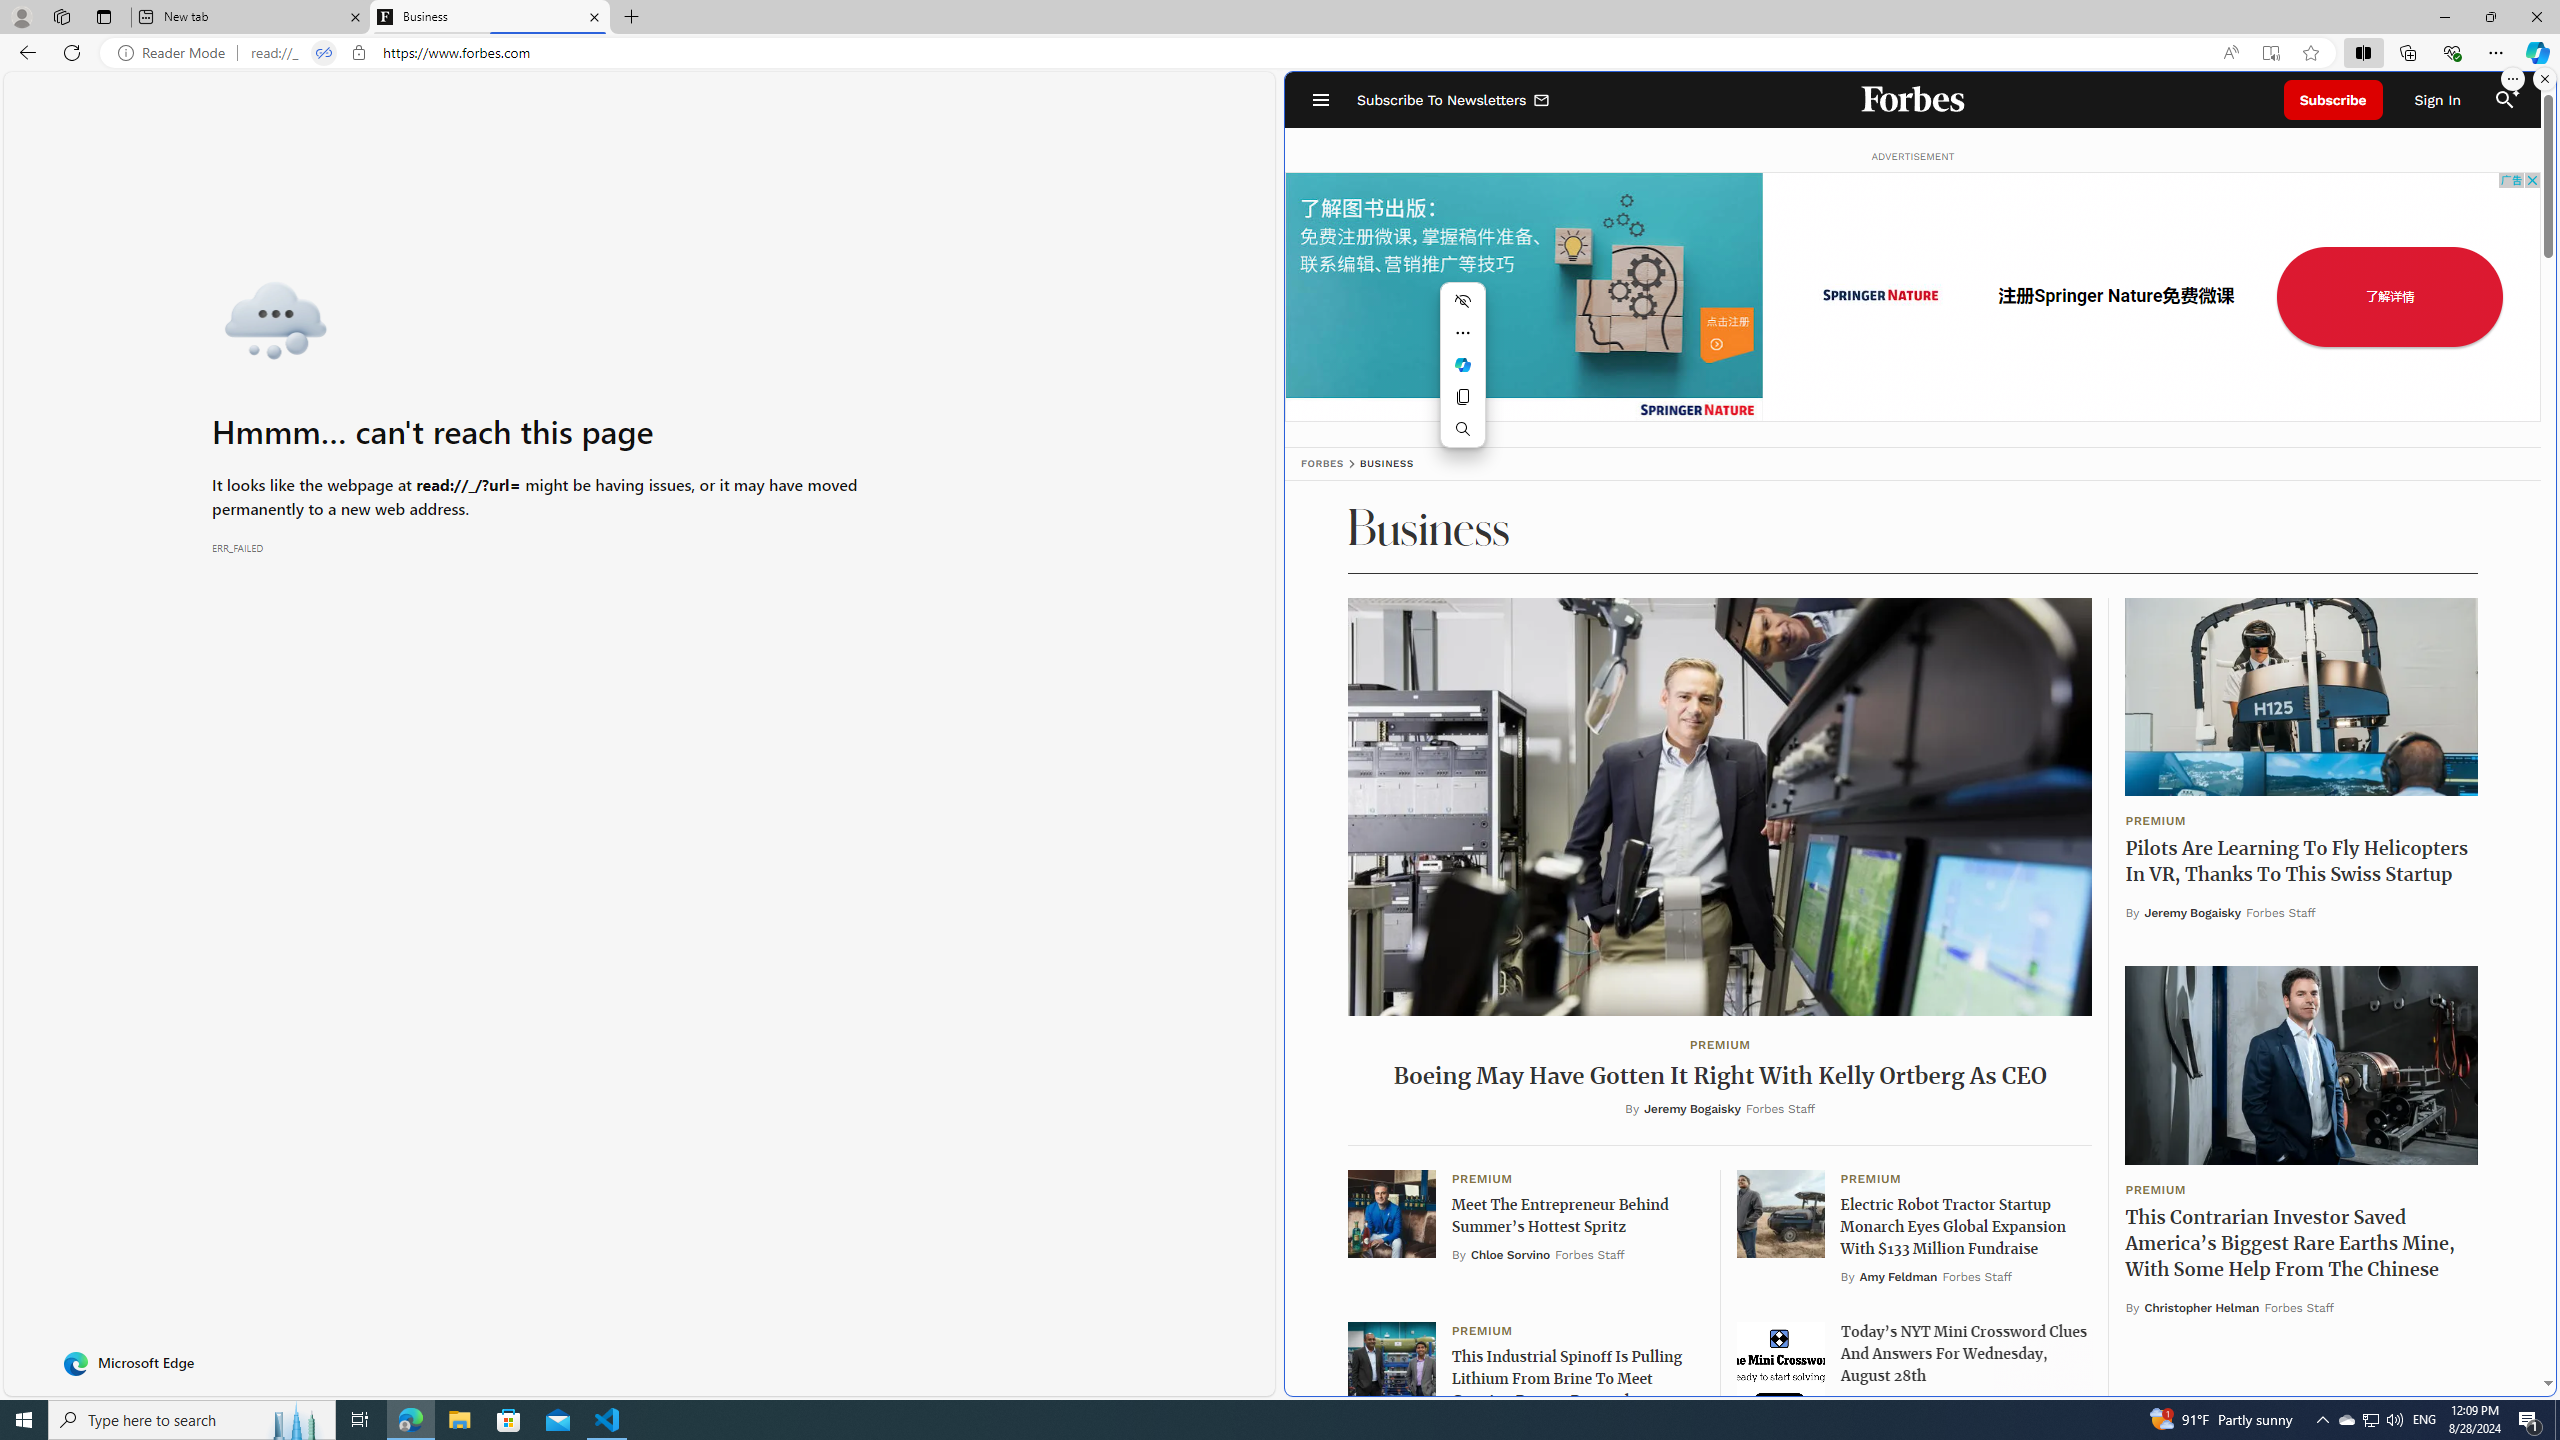  I want to click on Chloe Sorvino, so click(1510, 1256).